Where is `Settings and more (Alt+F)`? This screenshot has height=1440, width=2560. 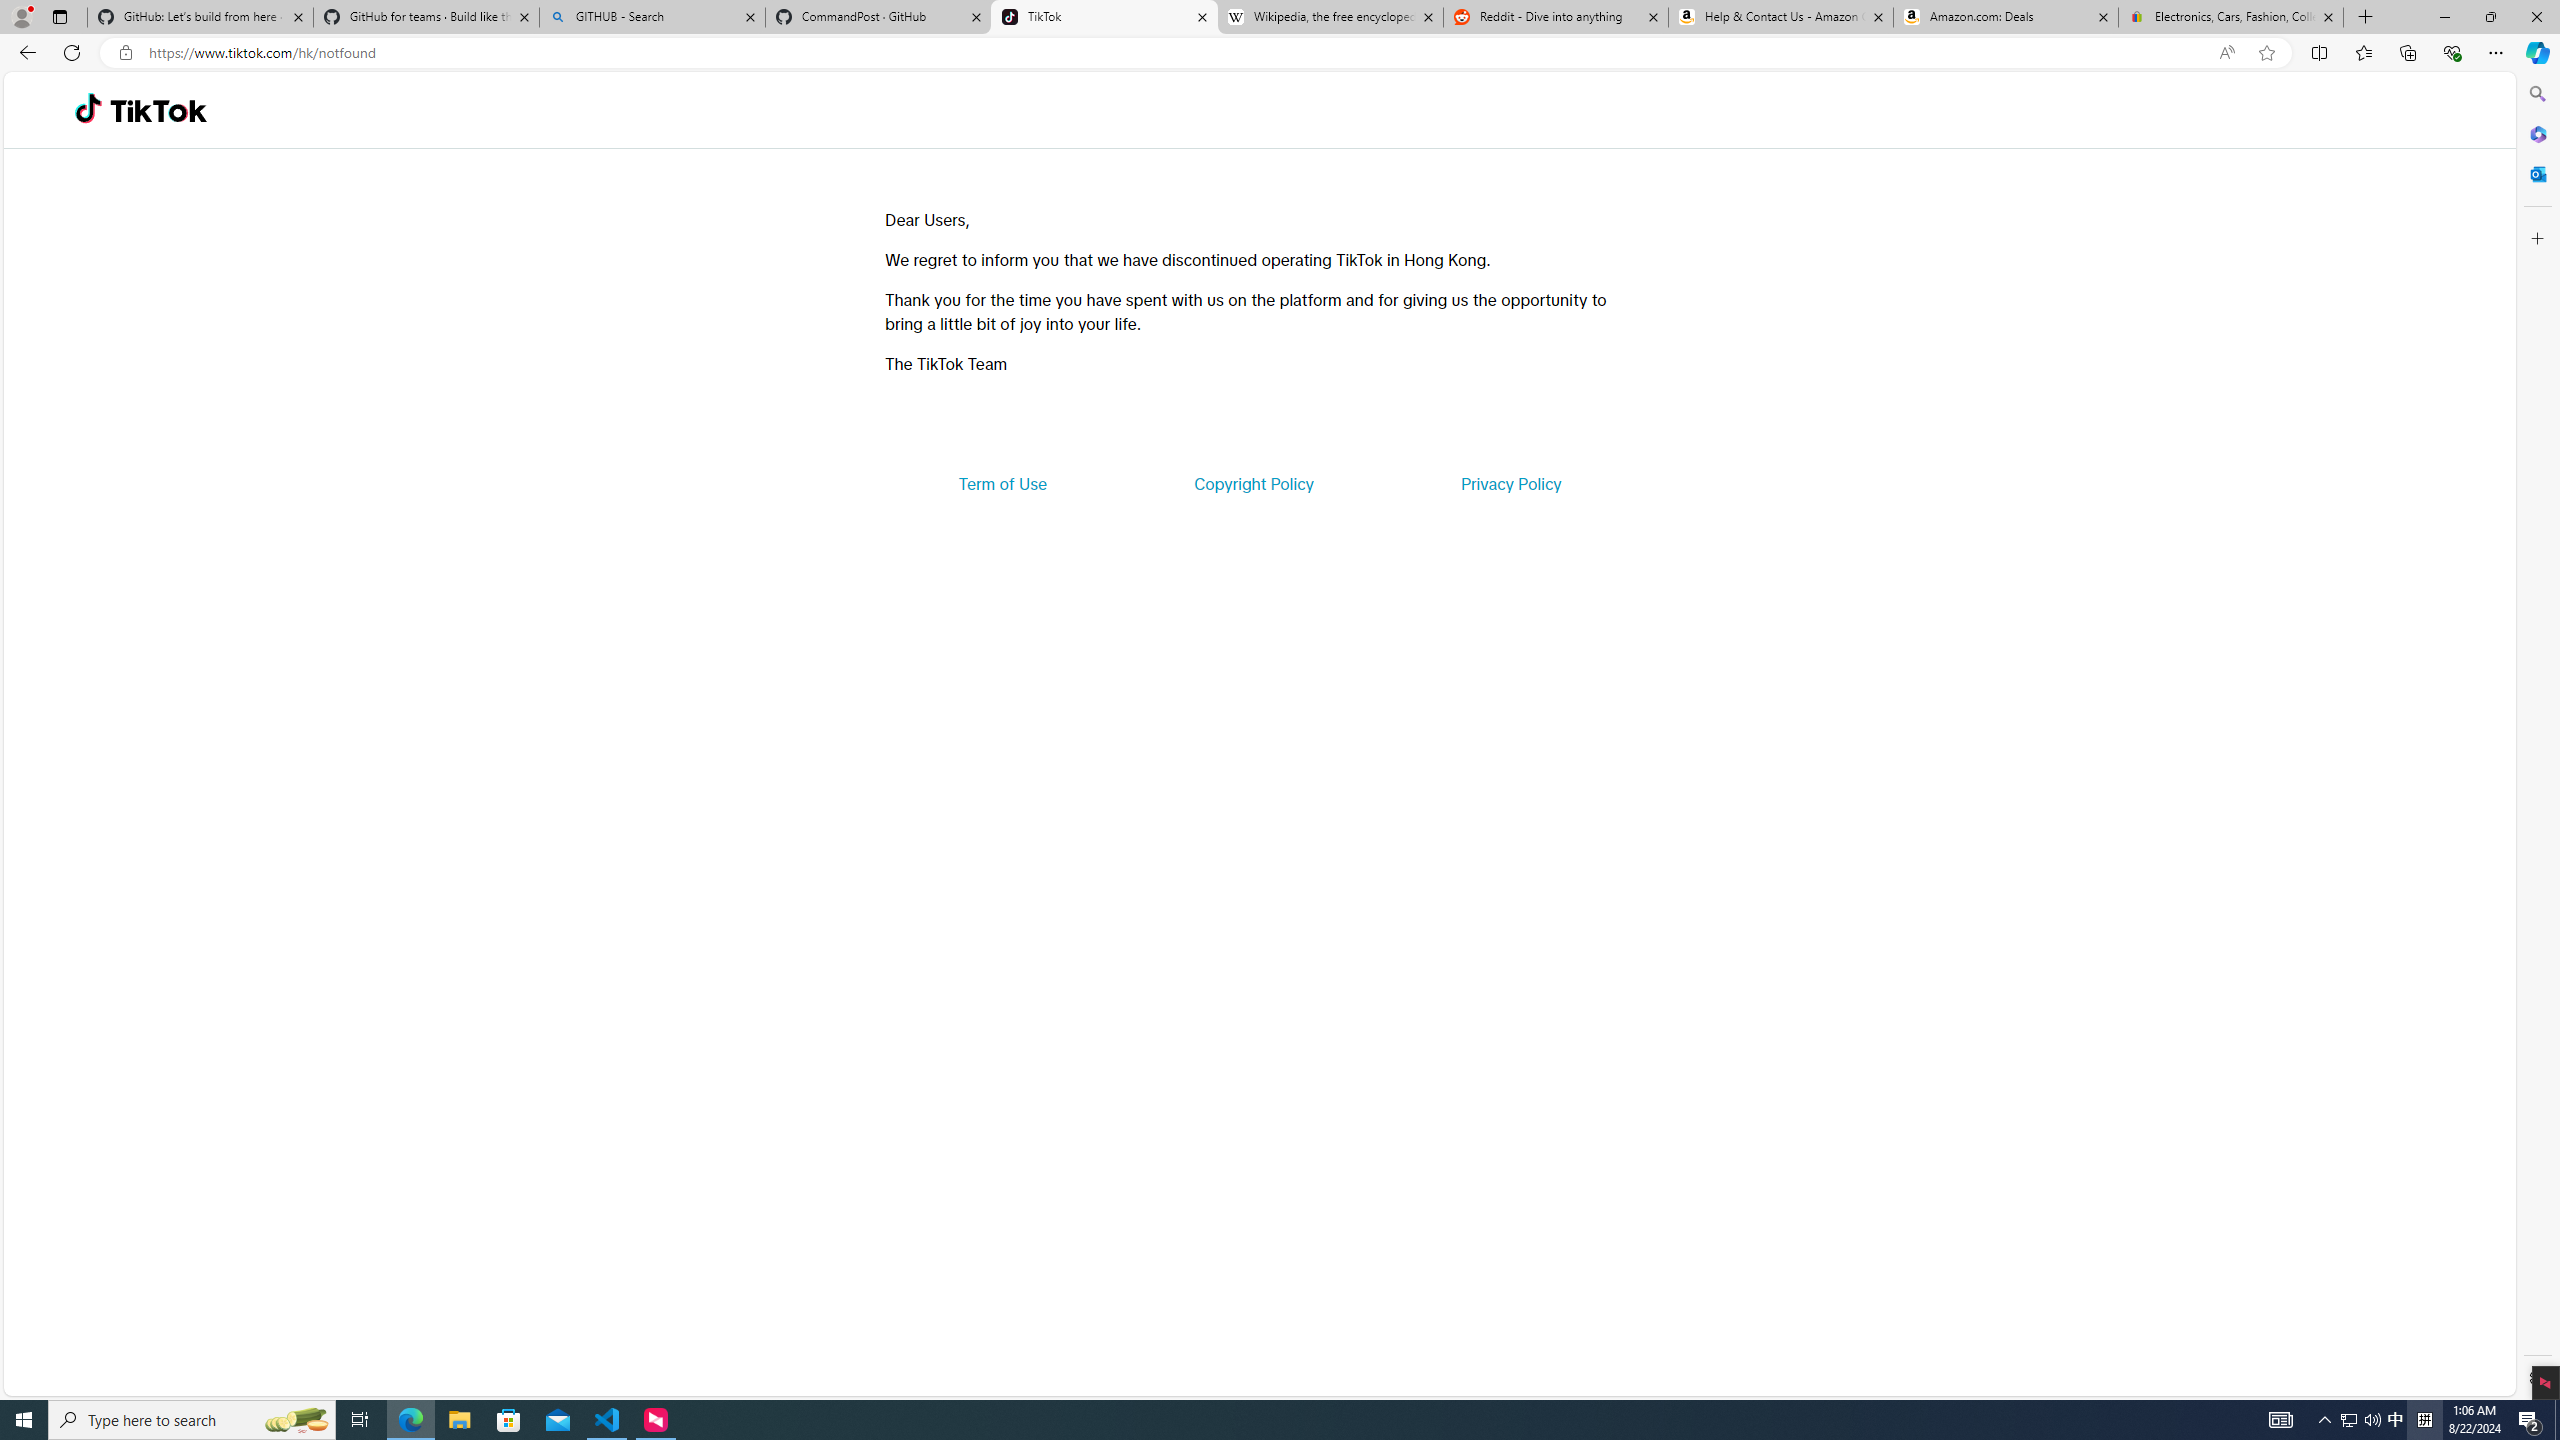
Settings and more (Alt+F) is located at coordinates (2496, 52).